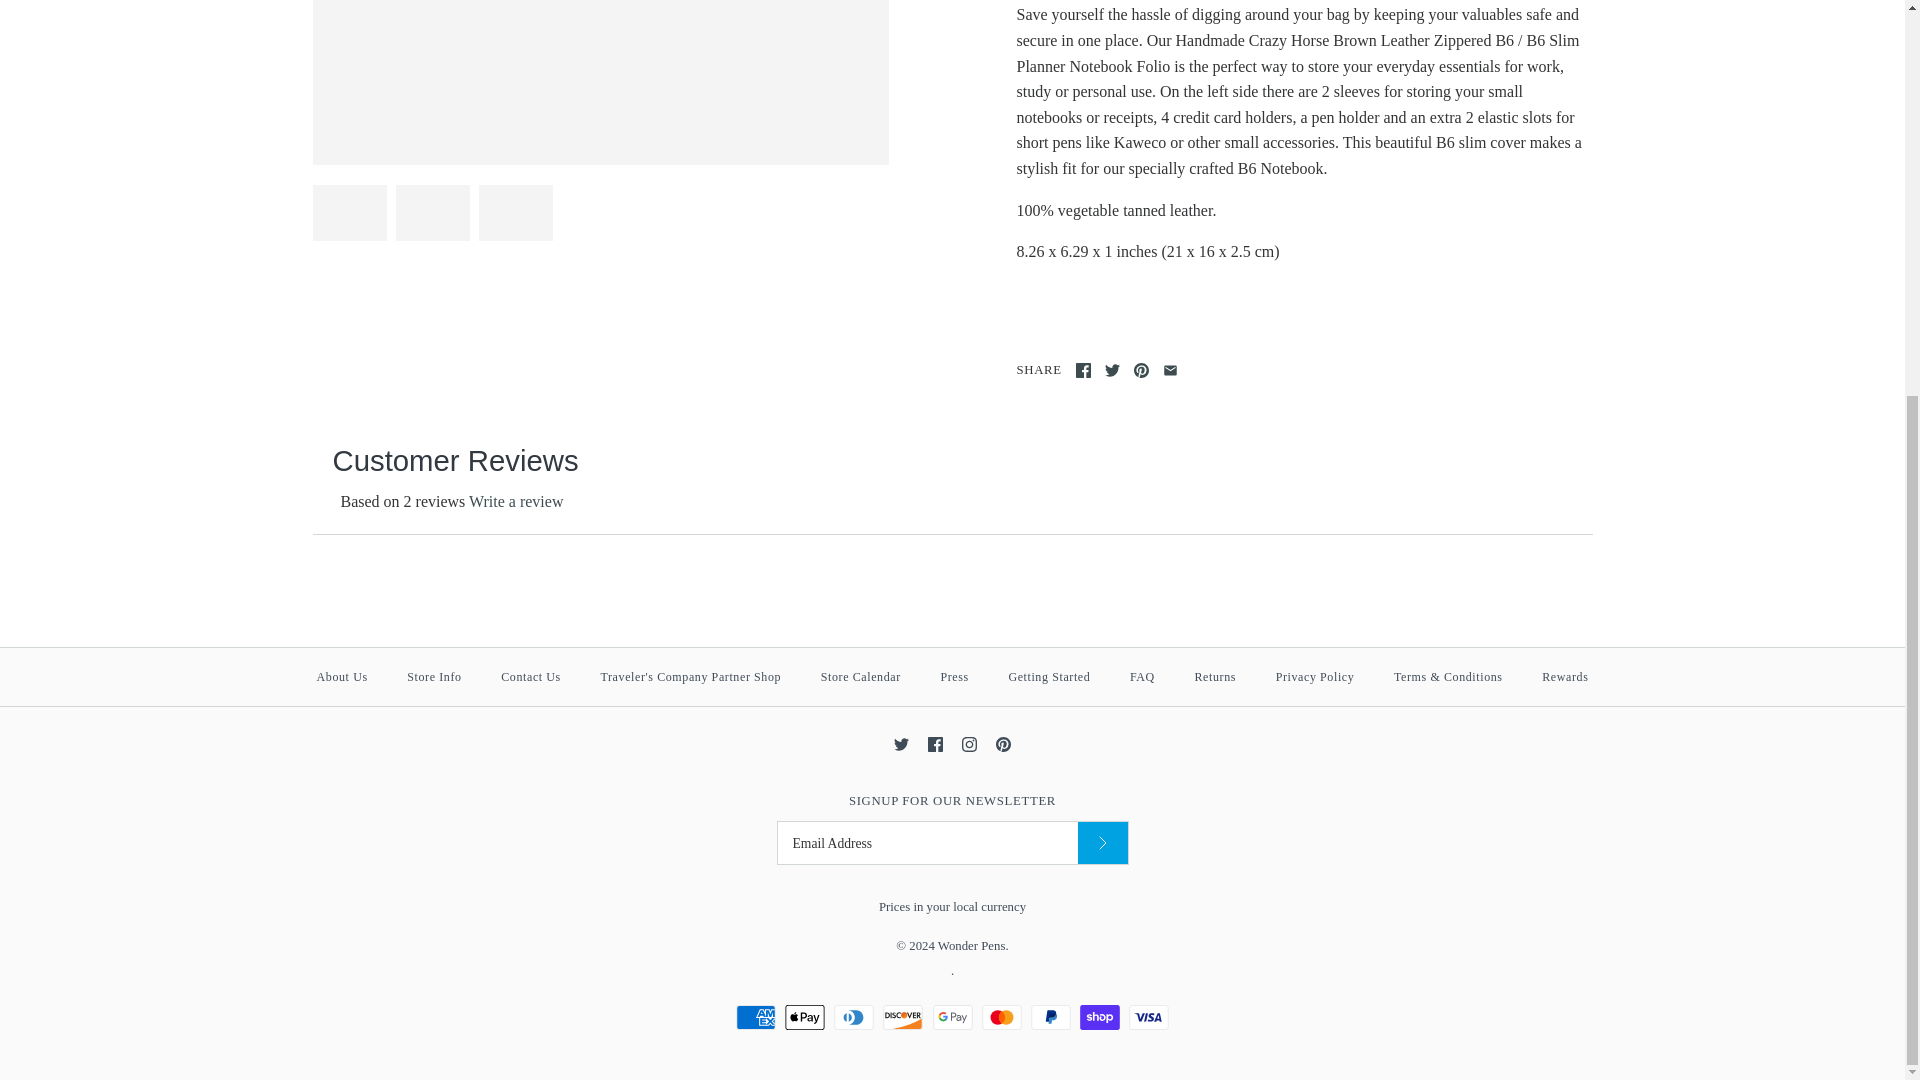  Describe the element at coordinates (805, 1018) in the screenshot. I see `Apple Pay` at that location.